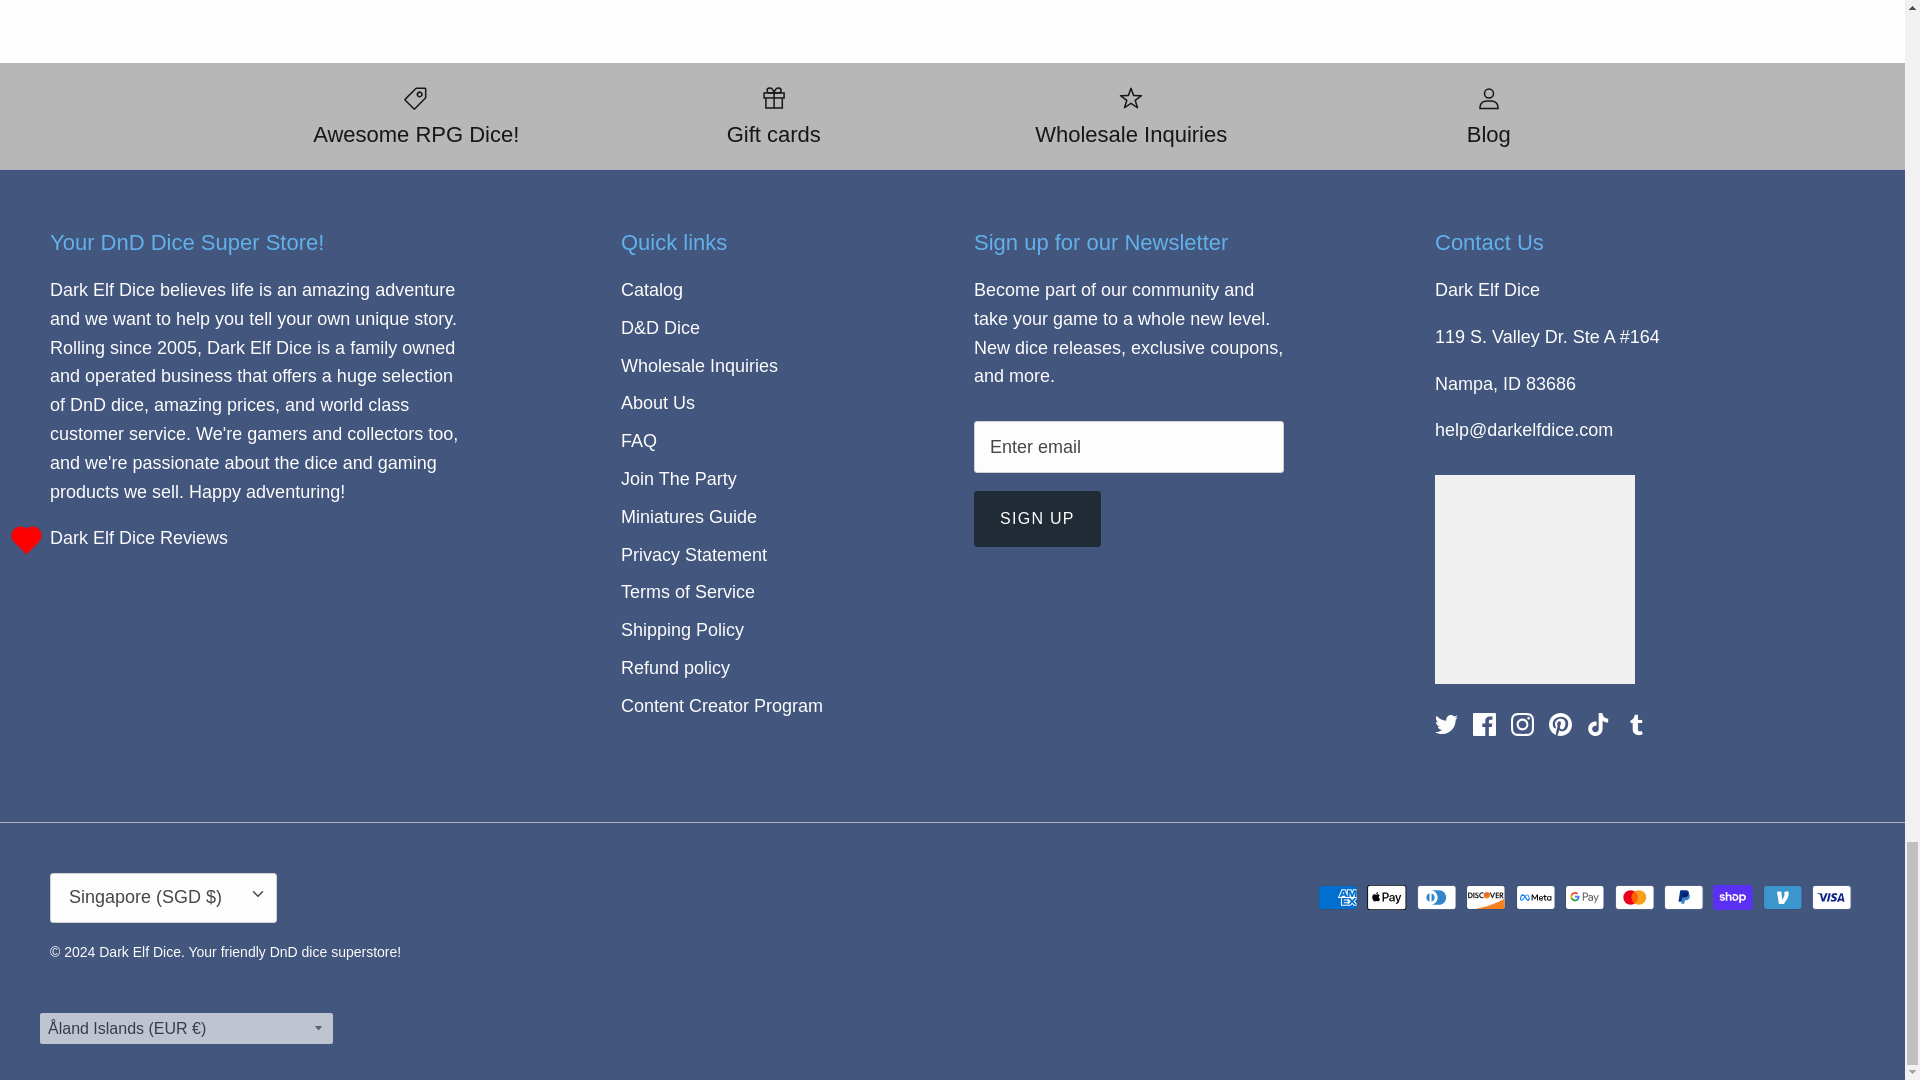 The width and height of the screenshot is (1920, 1080). Describe the element at coordinates (1484, 724) in the screenshot. I see `Facebook` at that location.